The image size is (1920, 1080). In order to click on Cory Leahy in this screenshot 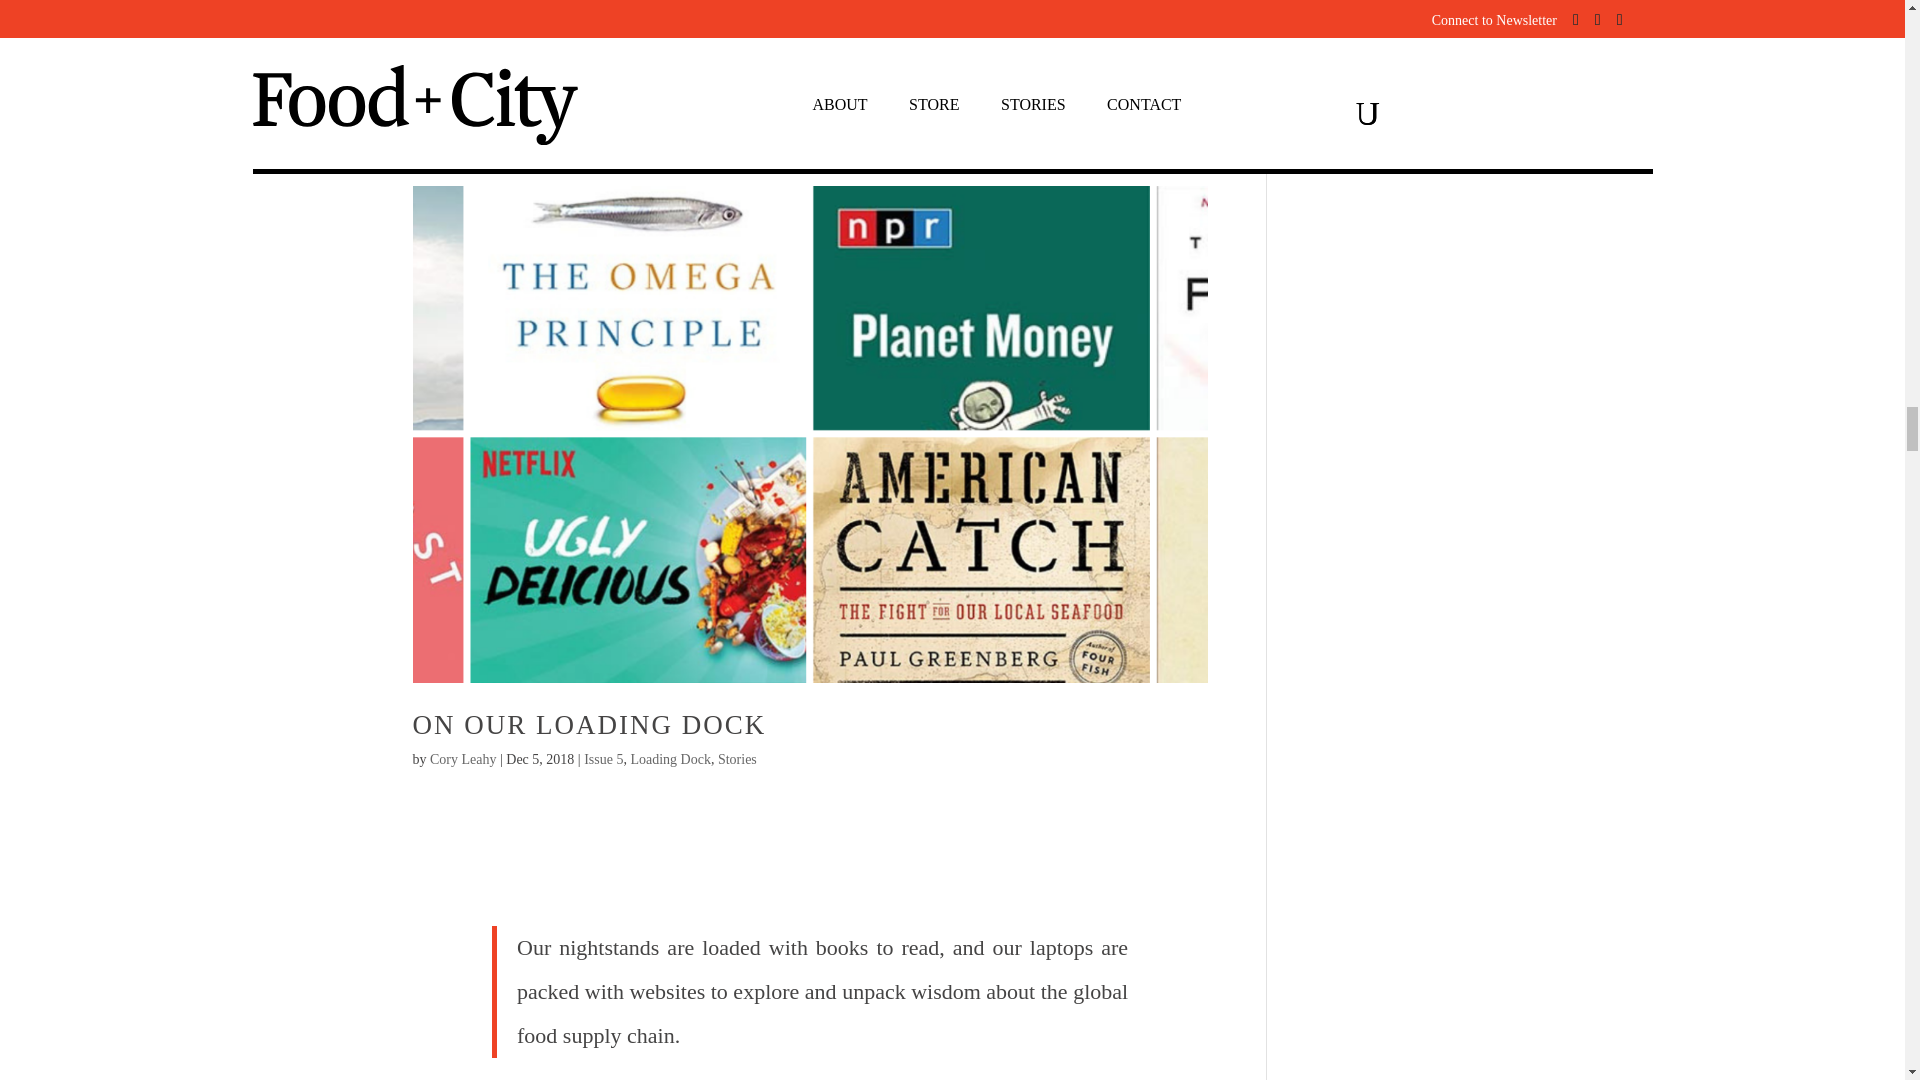, I will do `click(462, 758)`.